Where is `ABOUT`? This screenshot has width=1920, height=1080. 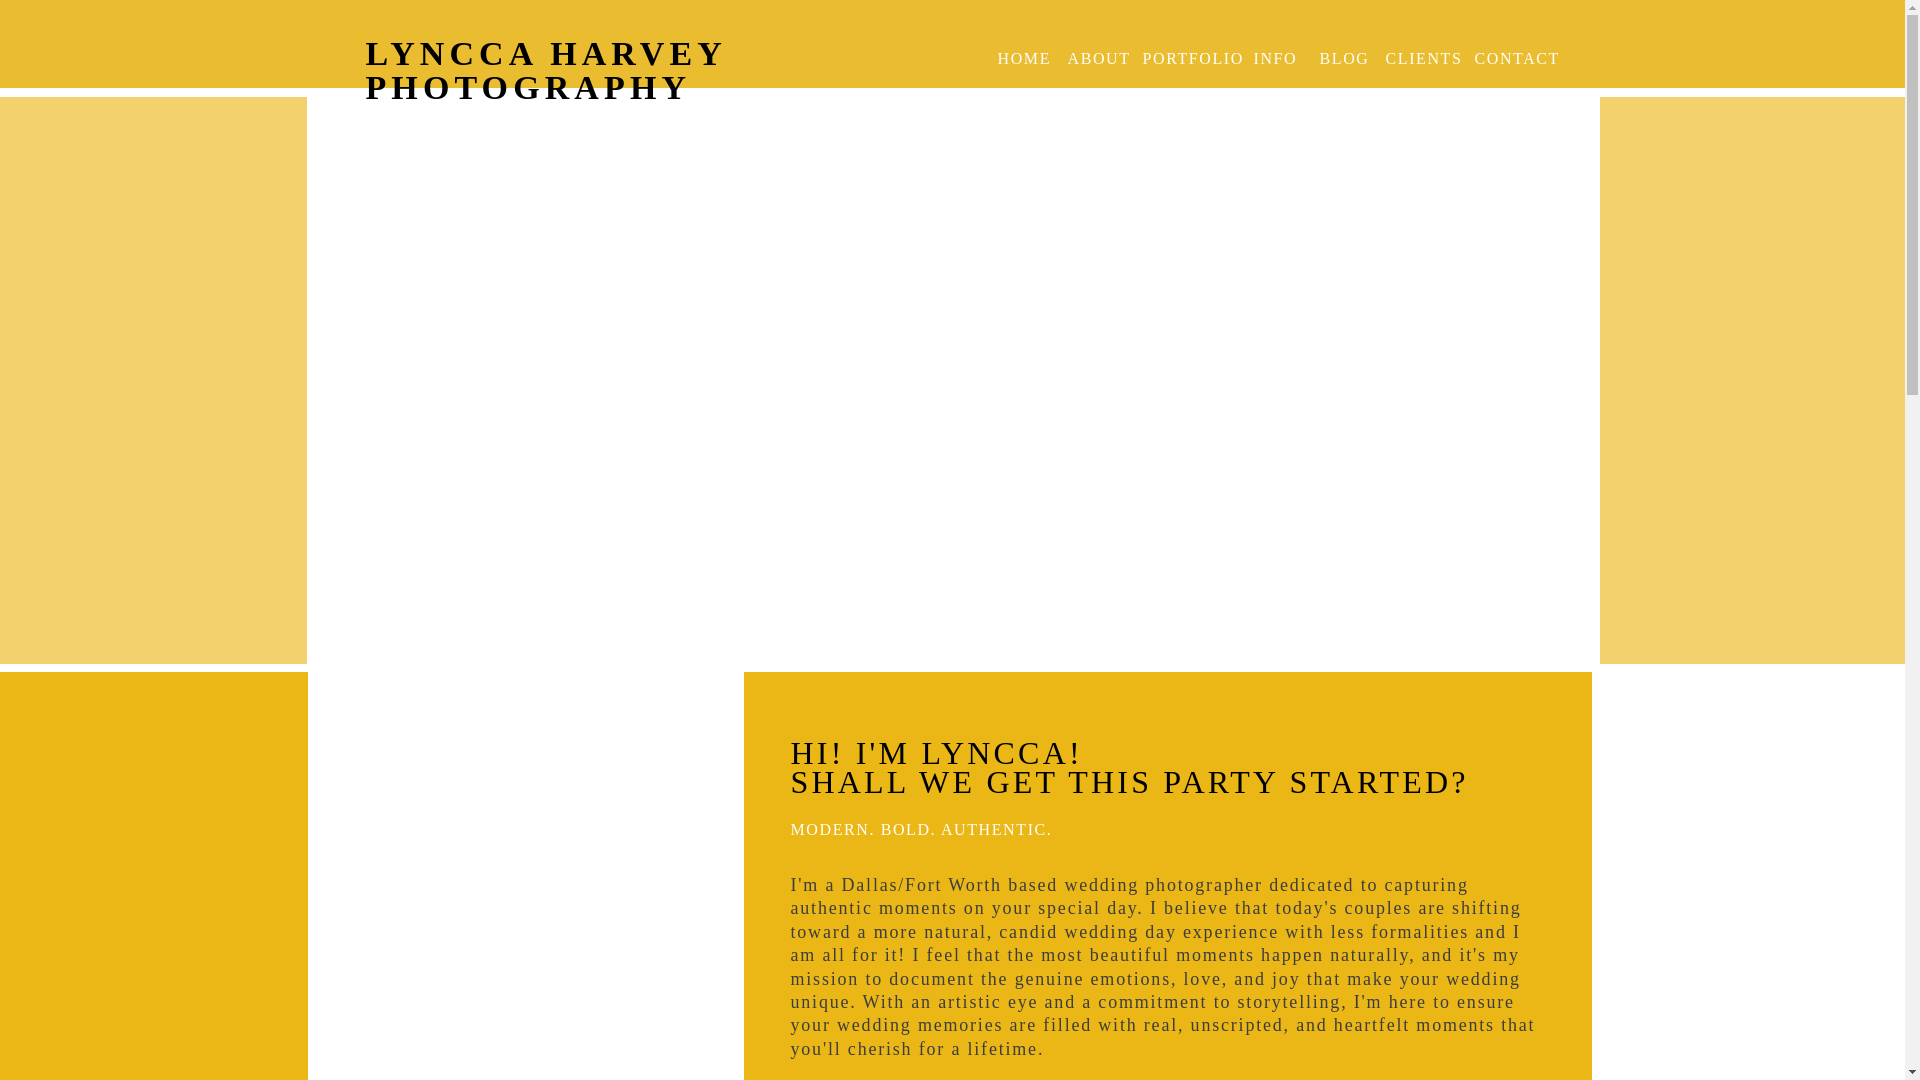 ABOUT is located at coordinates (1093, 58).